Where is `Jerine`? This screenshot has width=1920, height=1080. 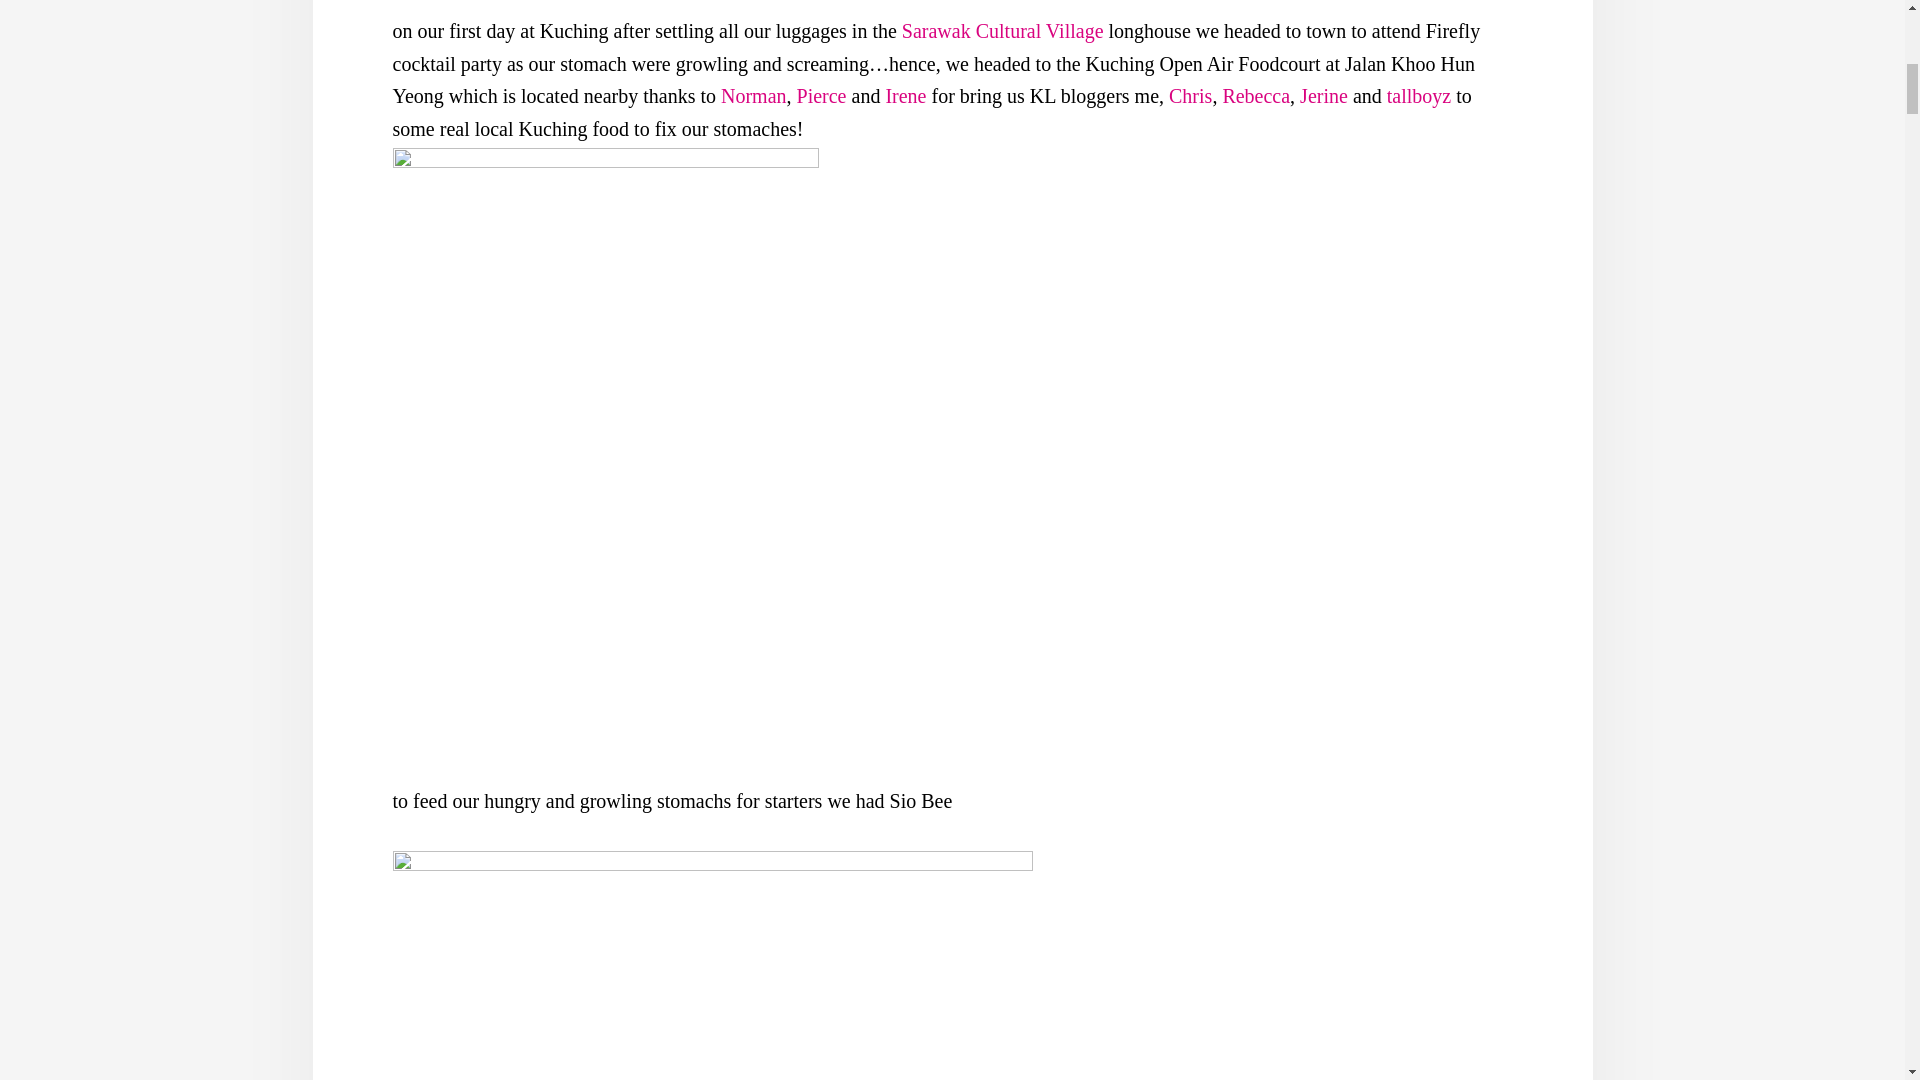
Jerine is located at coordinates (1323, 96).